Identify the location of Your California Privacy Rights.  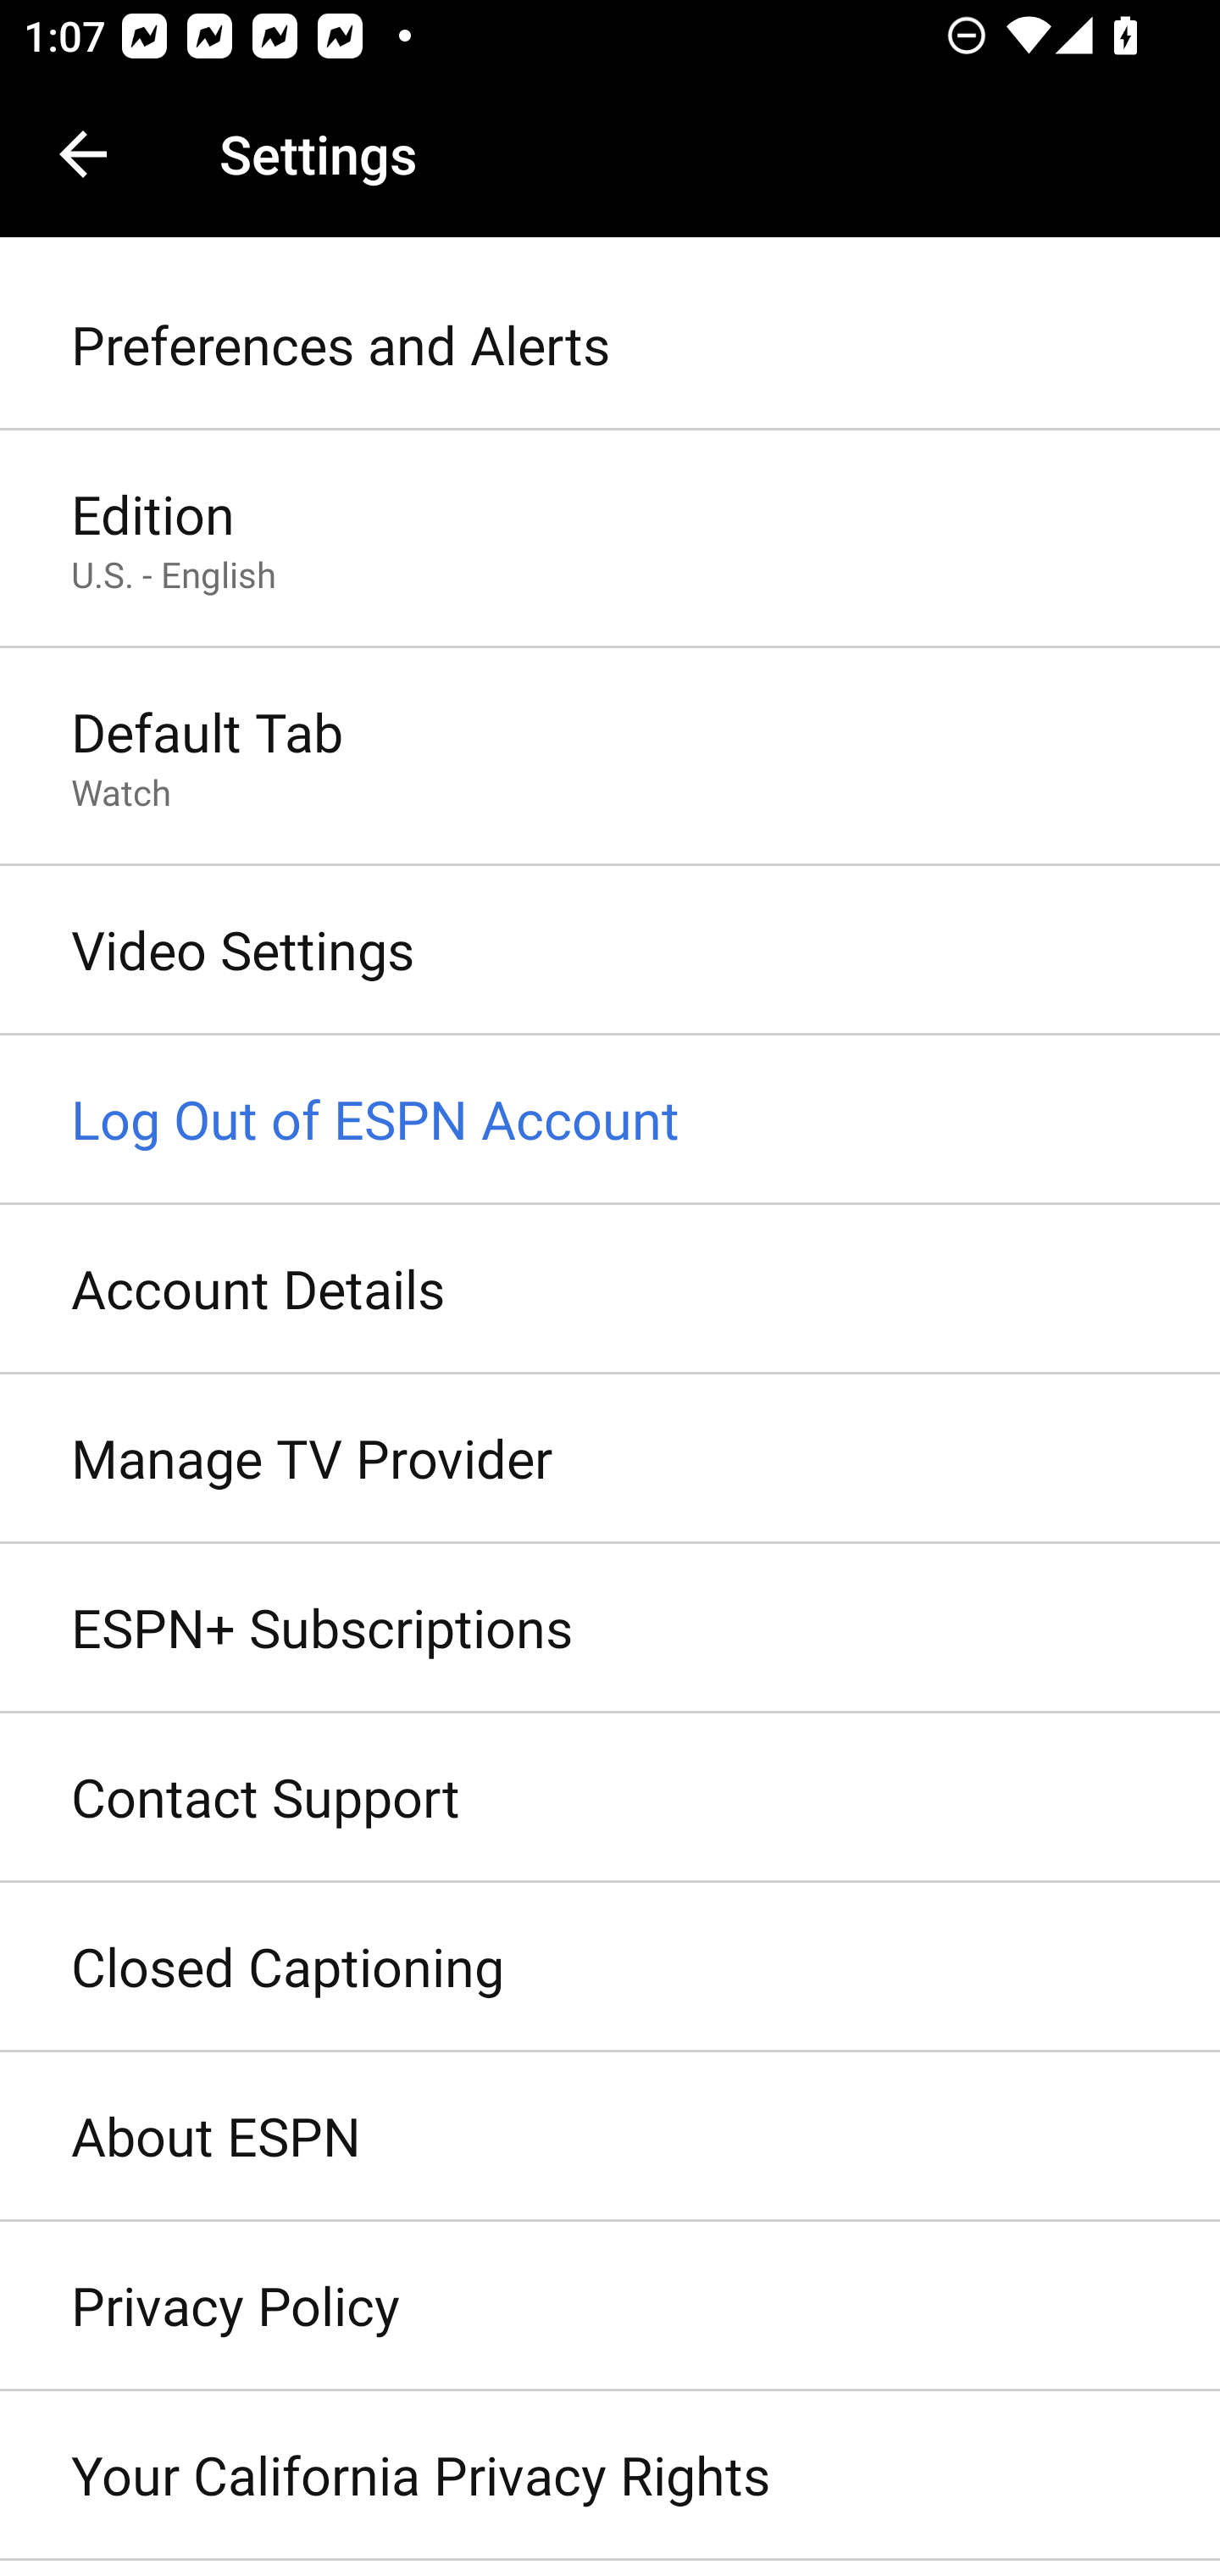
(610, 2475).